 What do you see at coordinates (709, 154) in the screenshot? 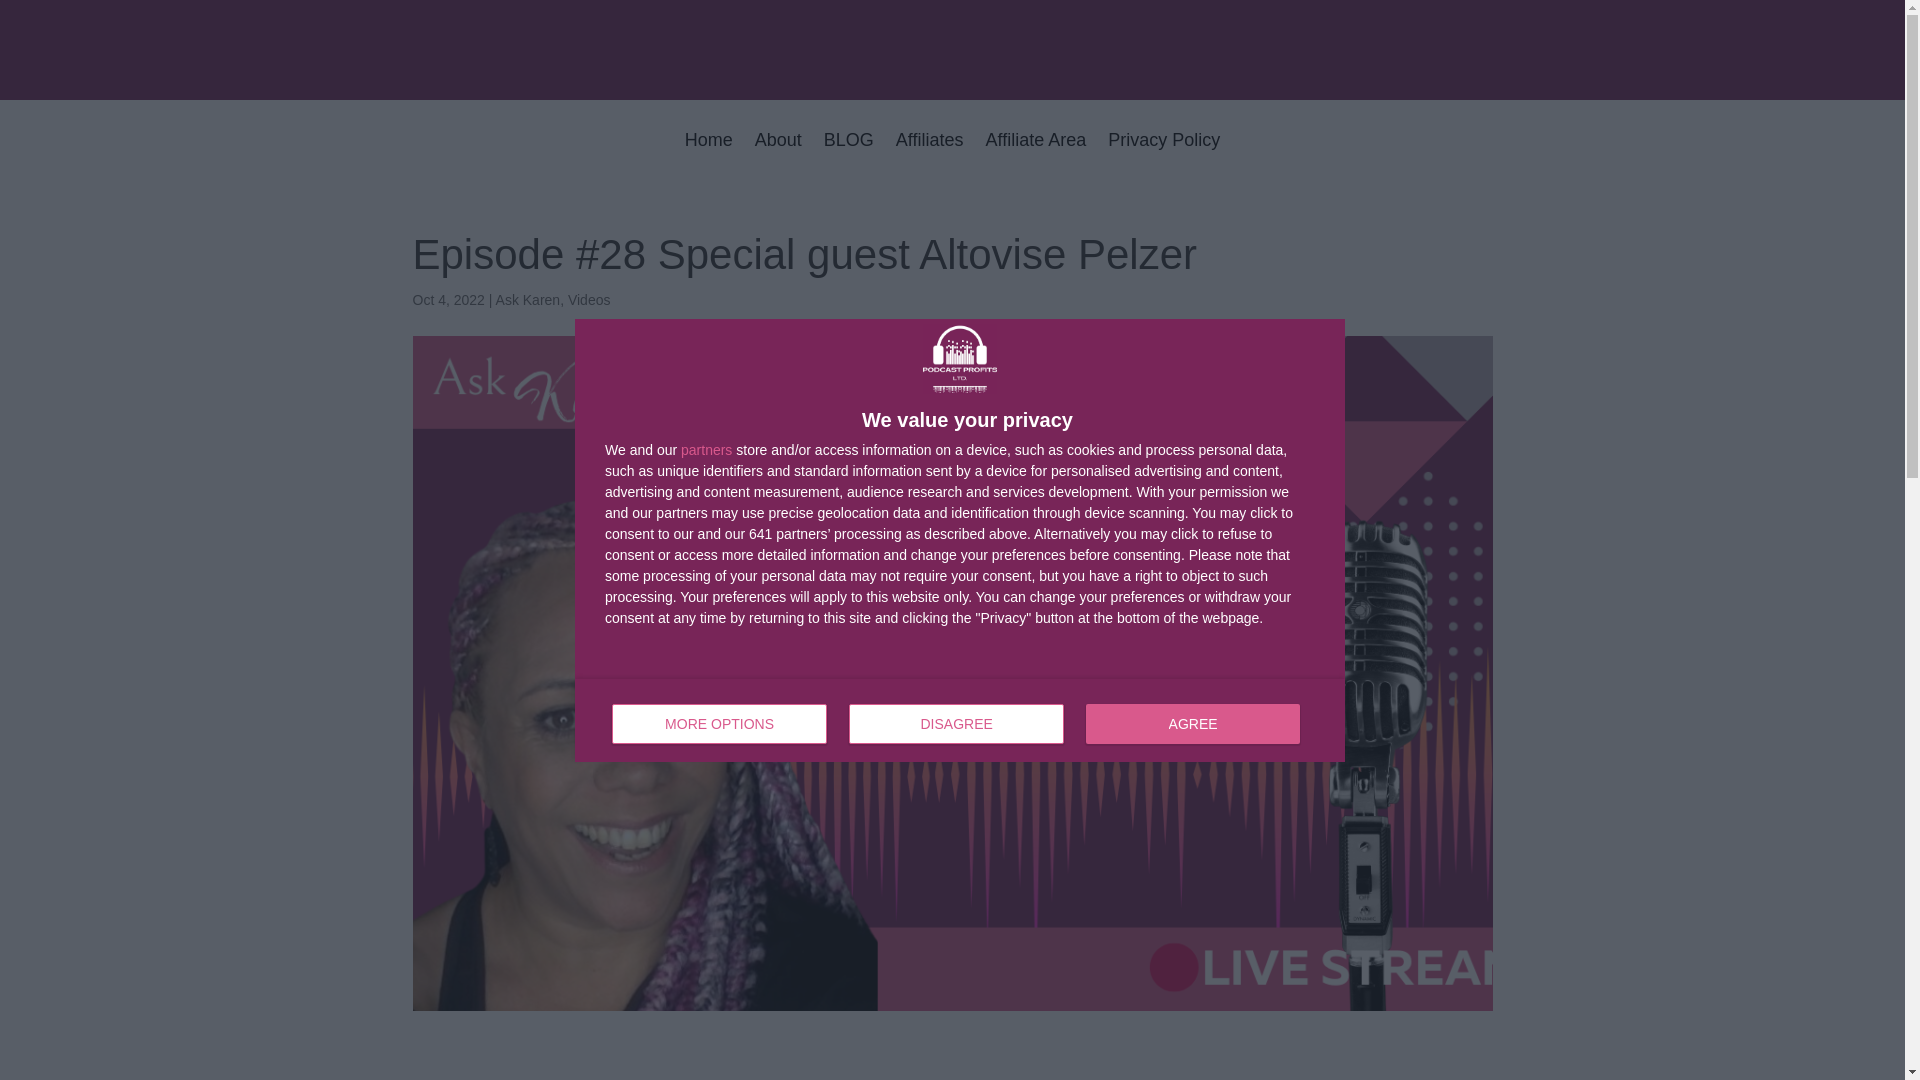
I see `Home` at bounding box center [709, 154].